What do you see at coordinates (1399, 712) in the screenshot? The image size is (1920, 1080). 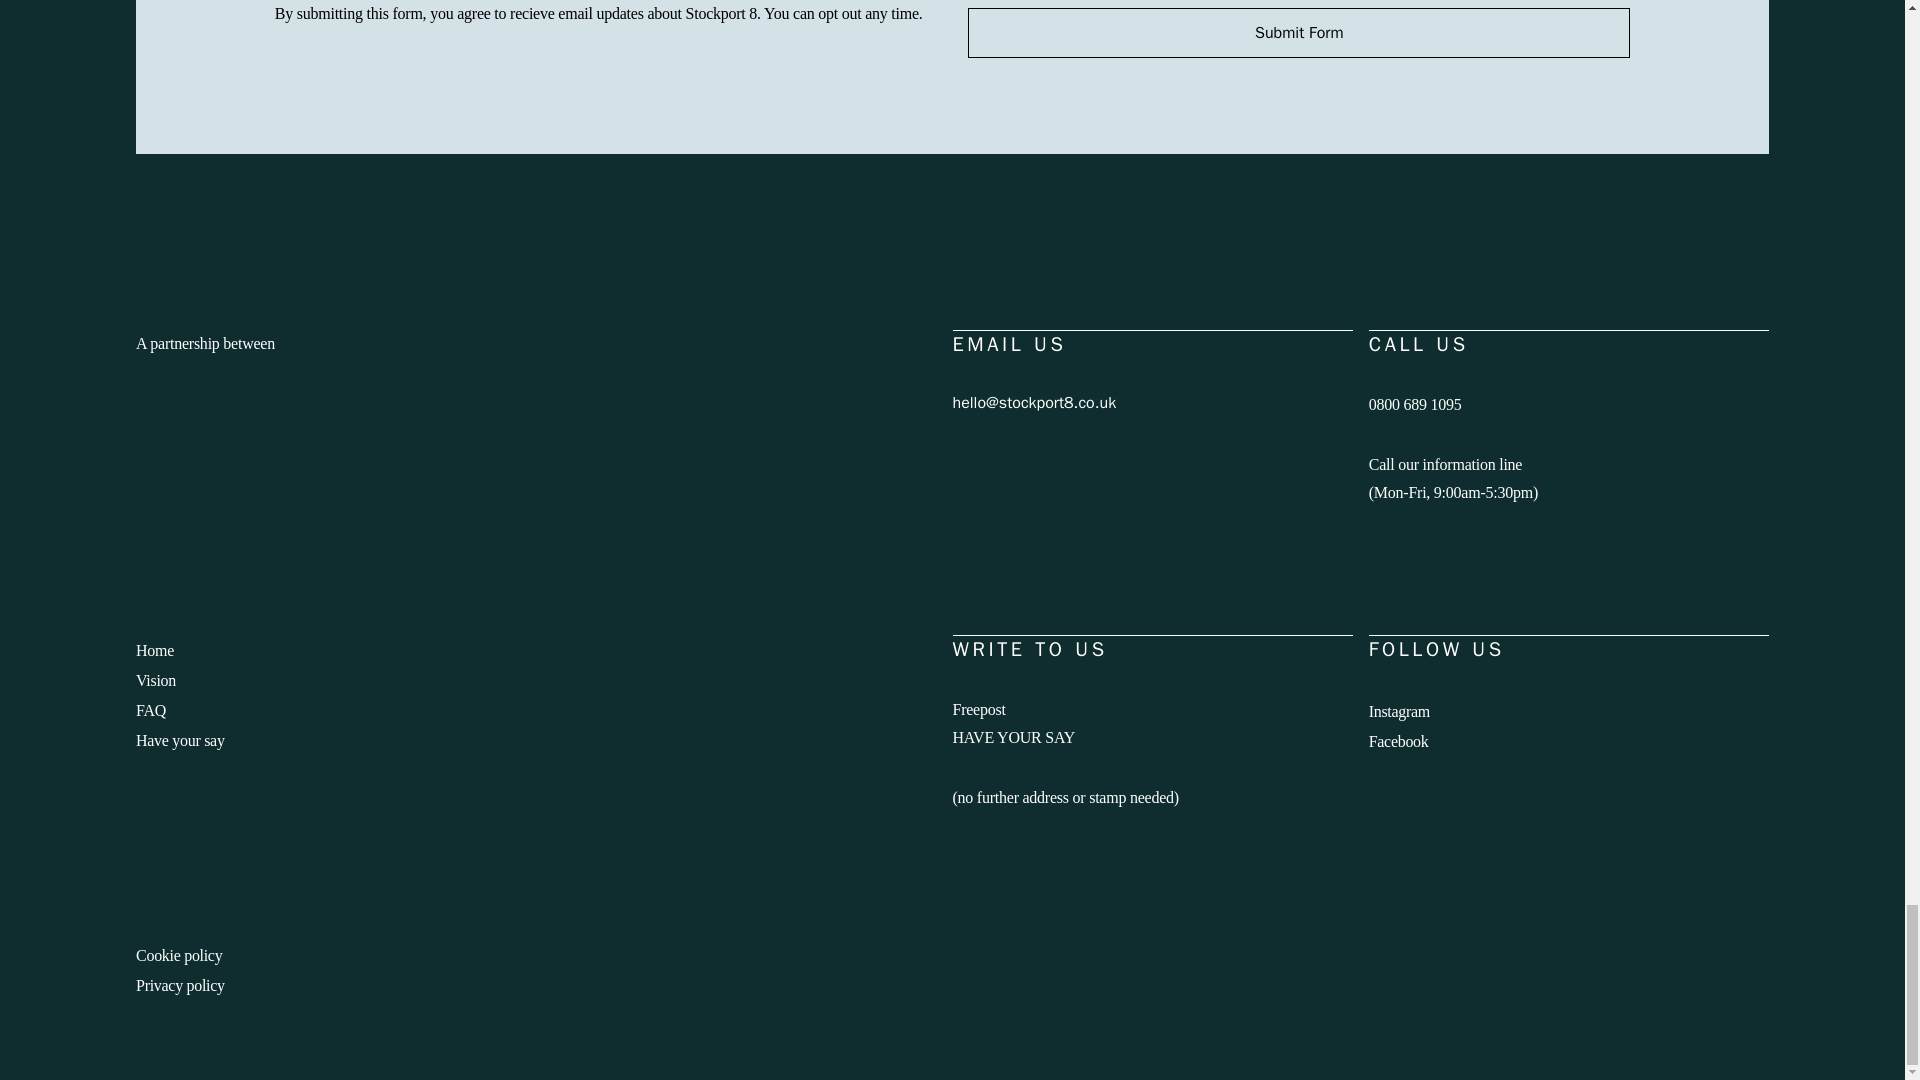 I see `Instagram` at bounding box center [1399, 712].